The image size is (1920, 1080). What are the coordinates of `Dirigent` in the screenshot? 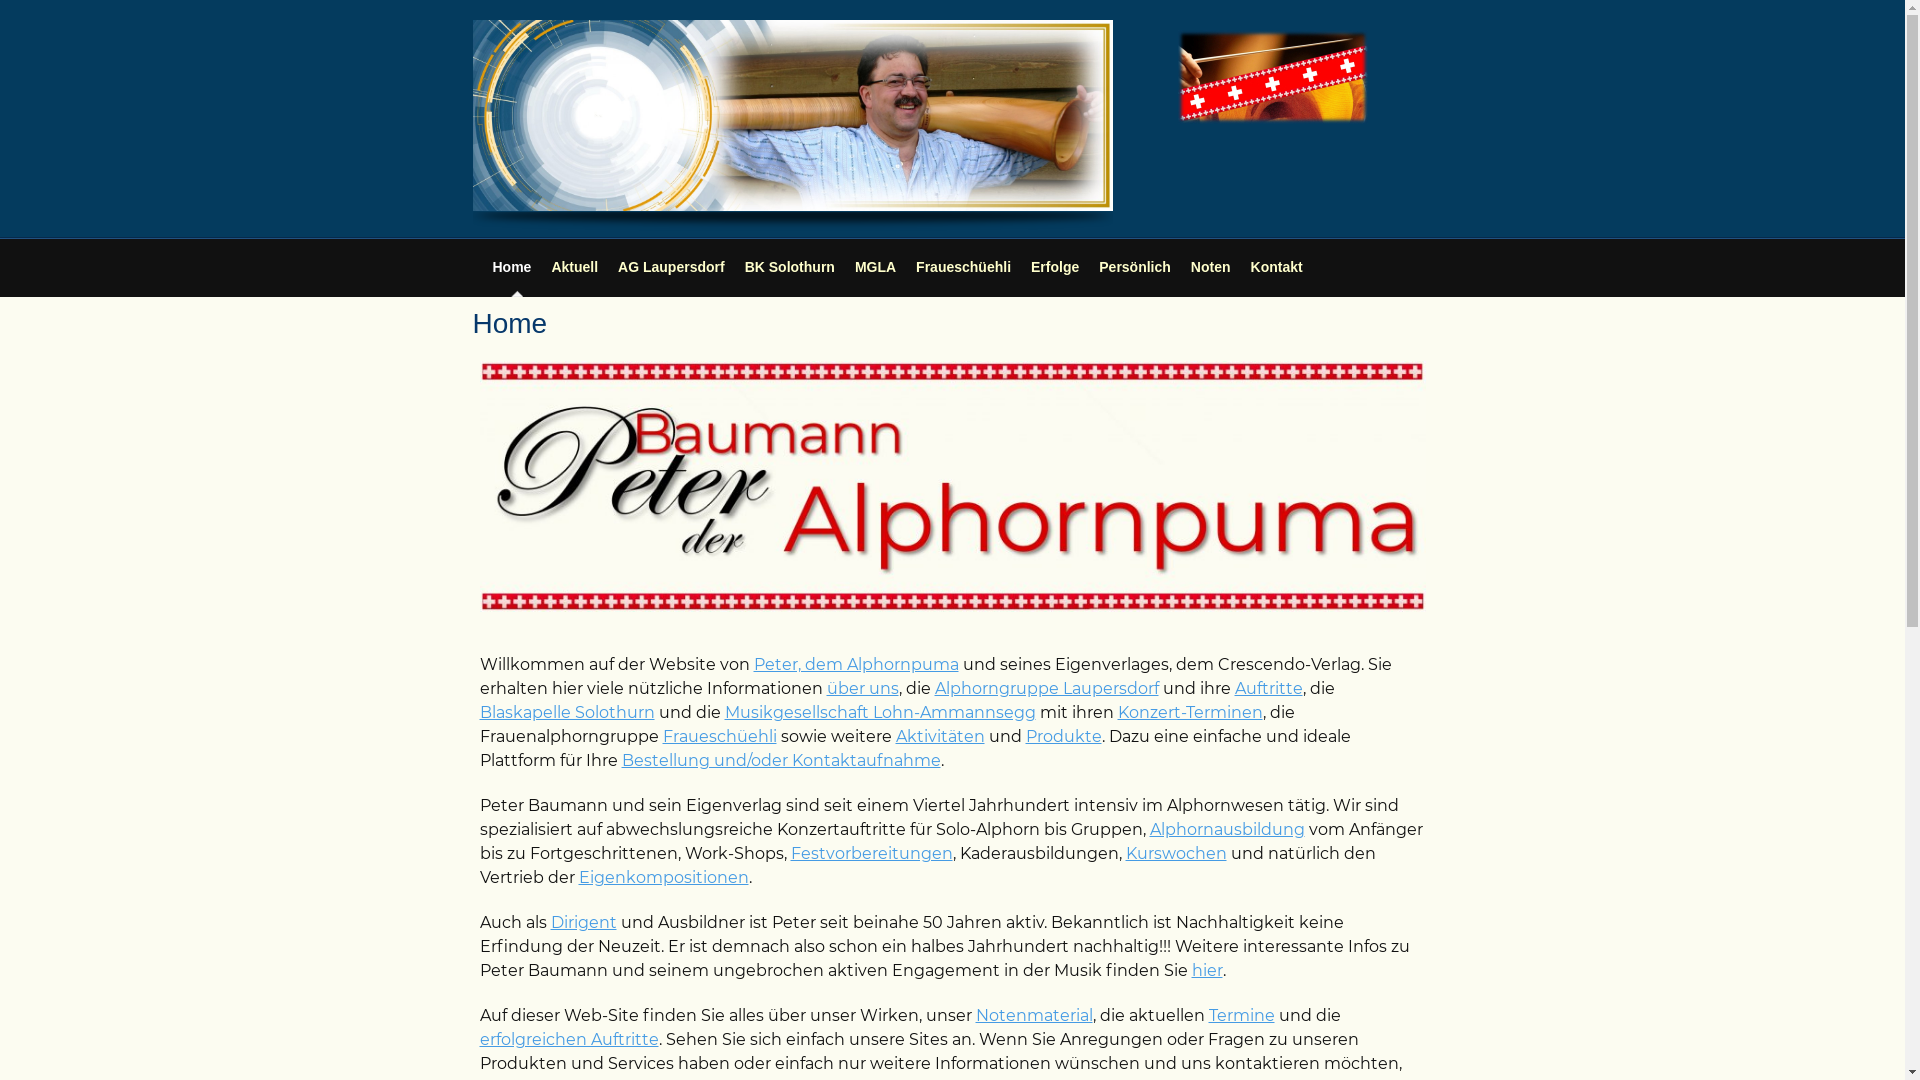 It's located at (583, 922).